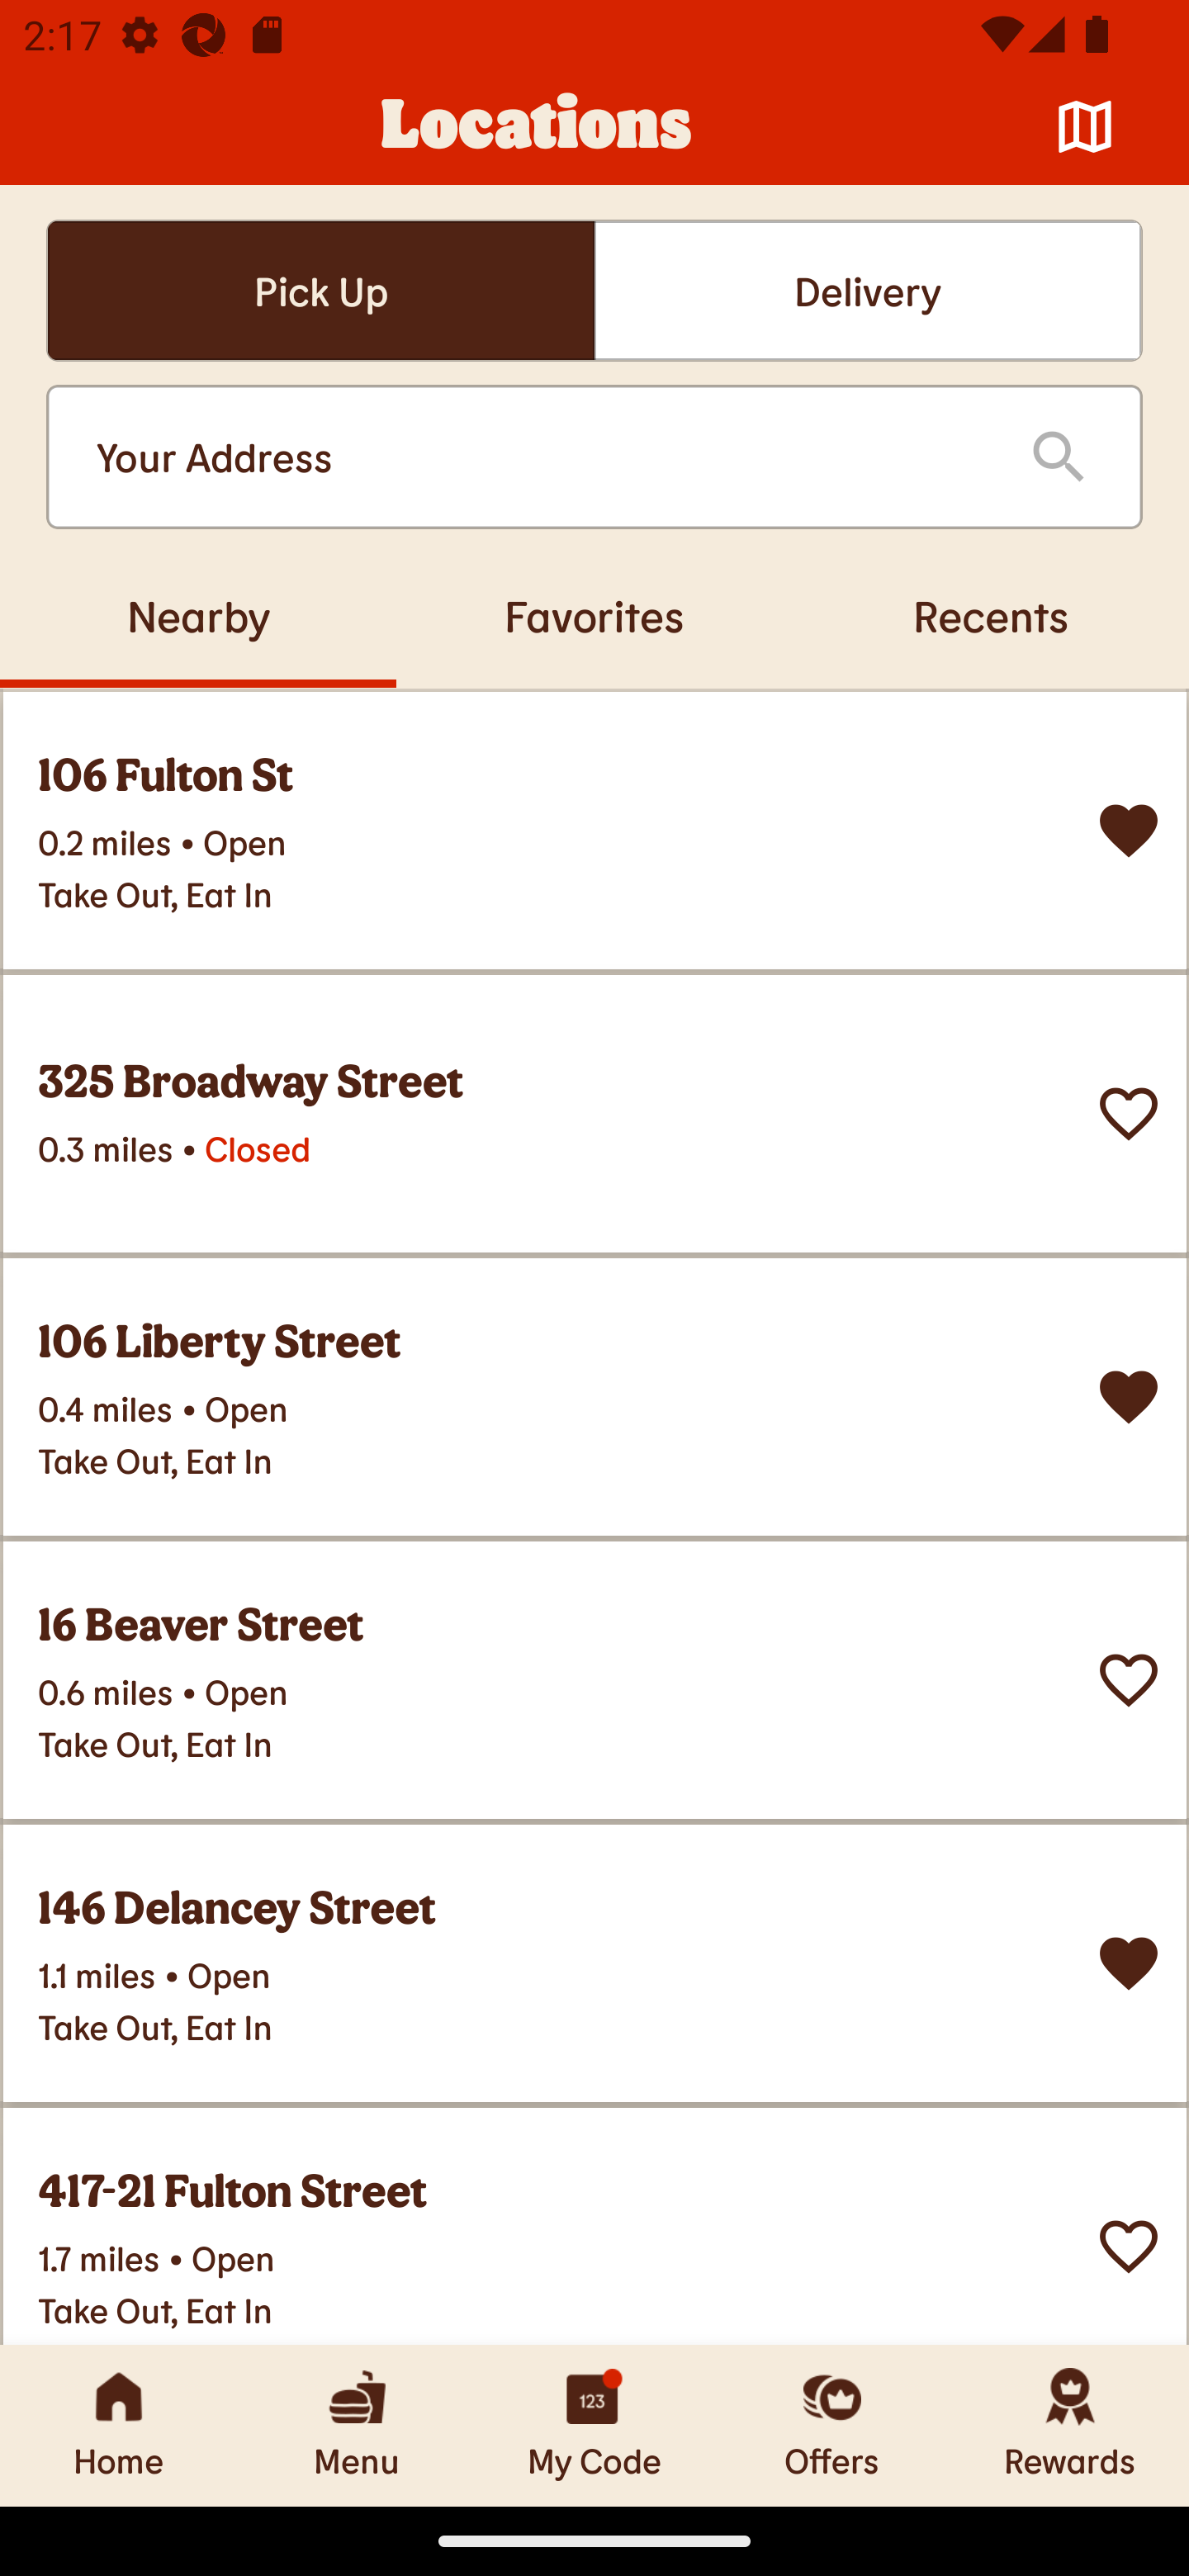 The height and width of the screenshot is (2576, 1189). What do you see at coordinates (1085, 127) in the screenshot?
I see `Map 󰦂` at bounding box center [1085, 127].